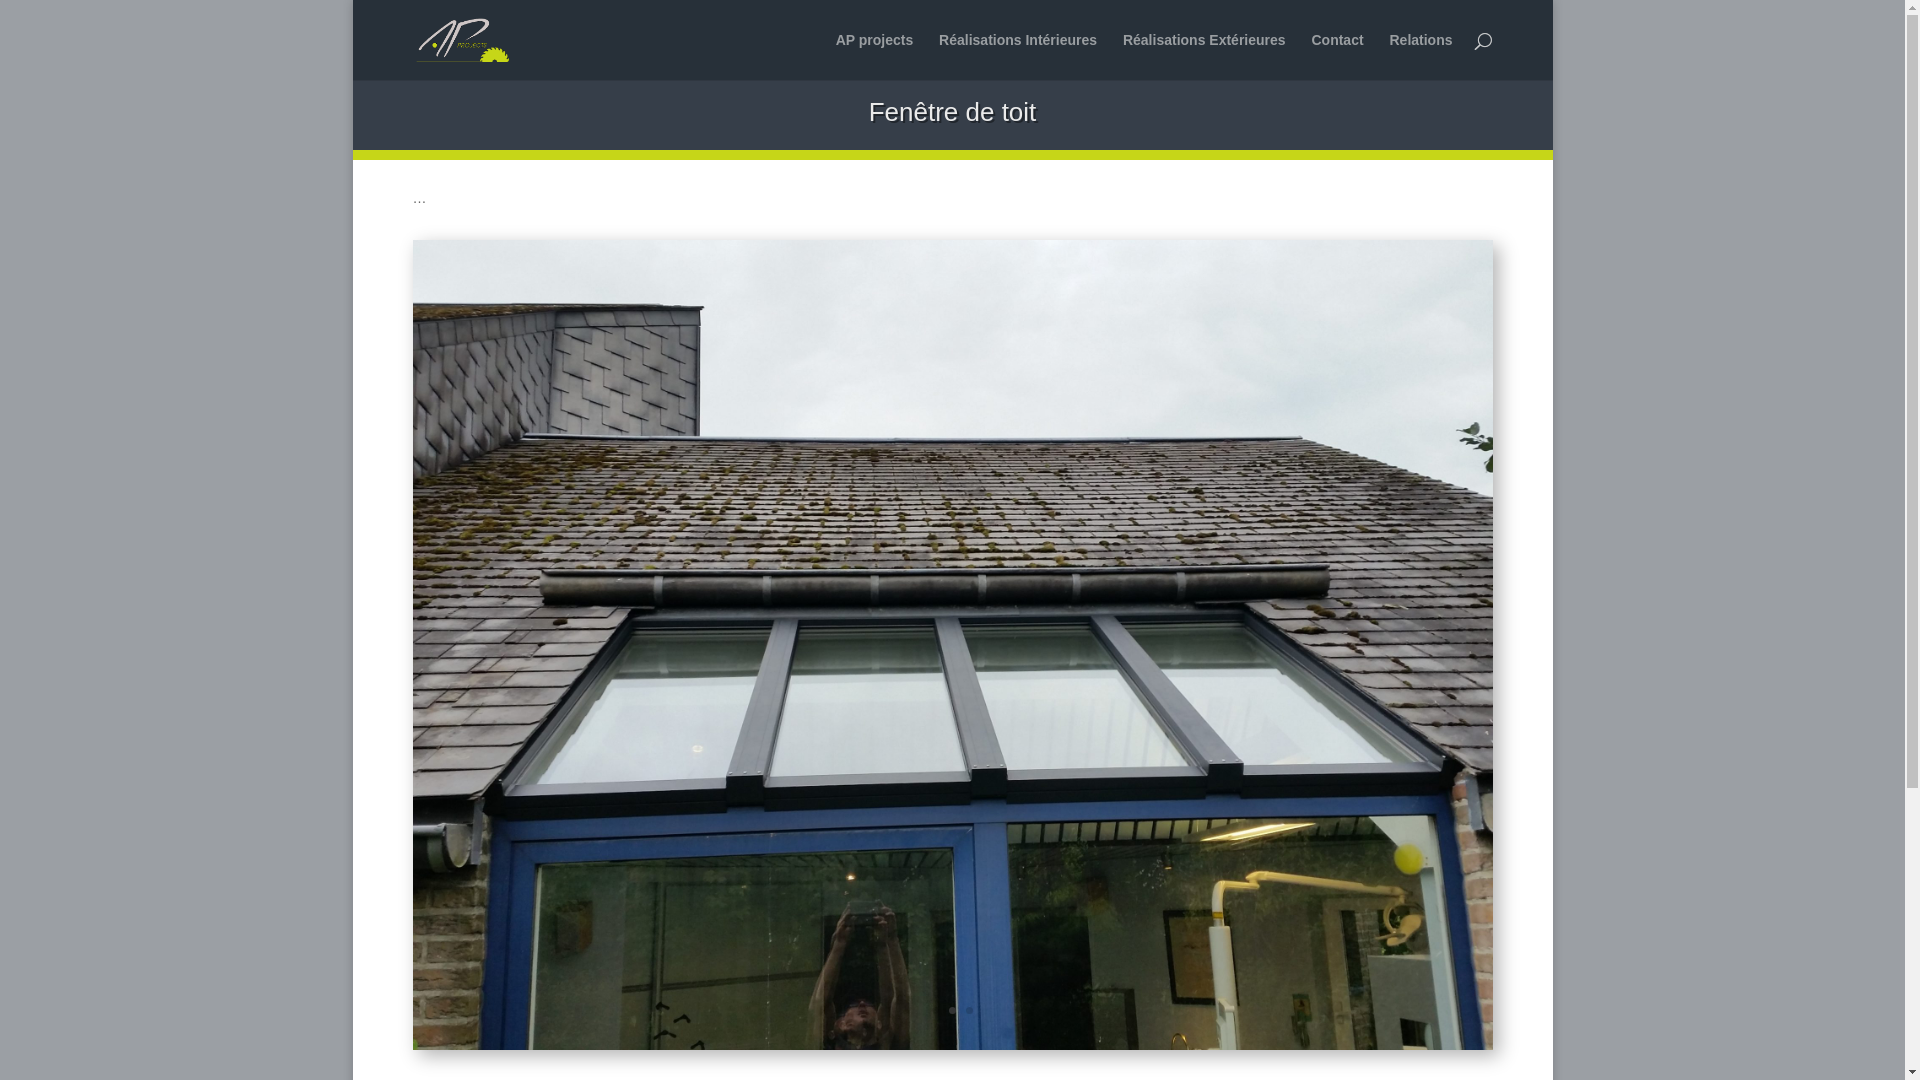  I want to click on Contact, so click(1337, 56).